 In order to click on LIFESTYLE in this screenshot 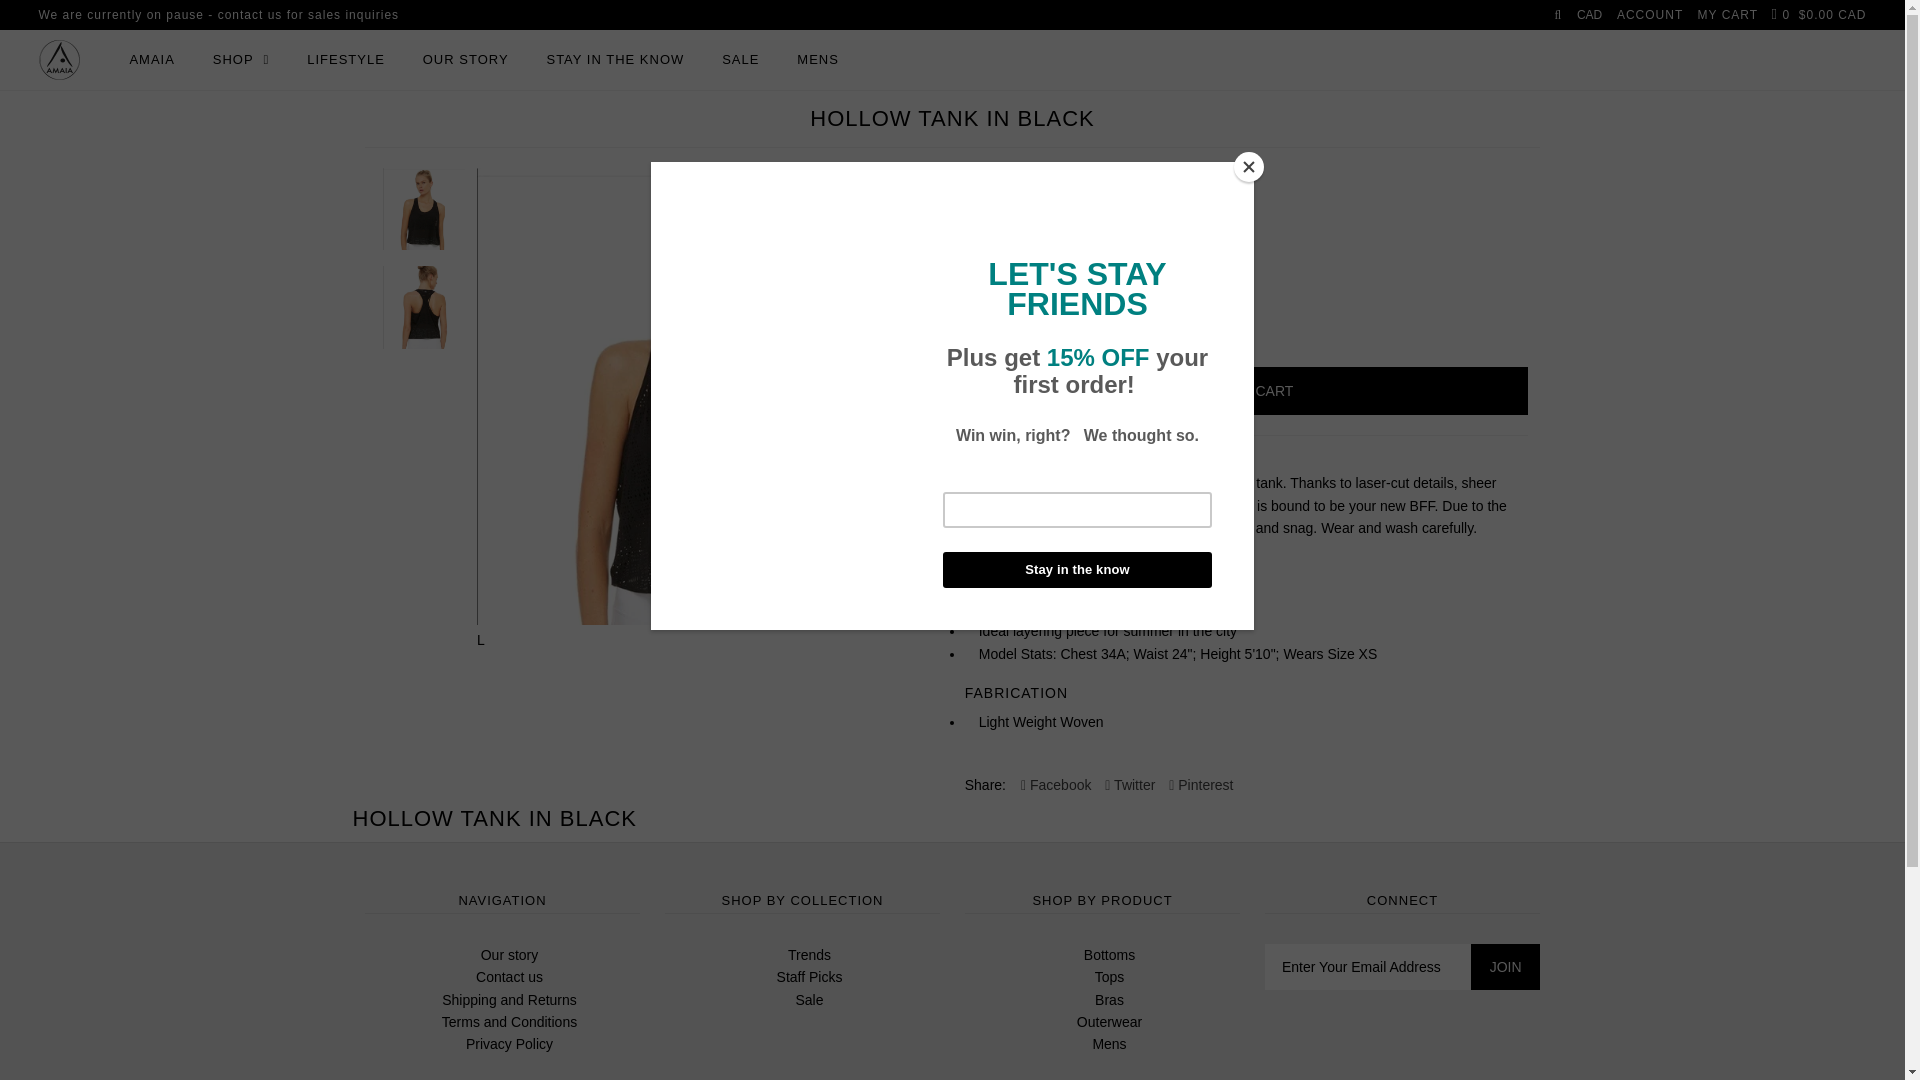, I will do `click(346, 60)`.